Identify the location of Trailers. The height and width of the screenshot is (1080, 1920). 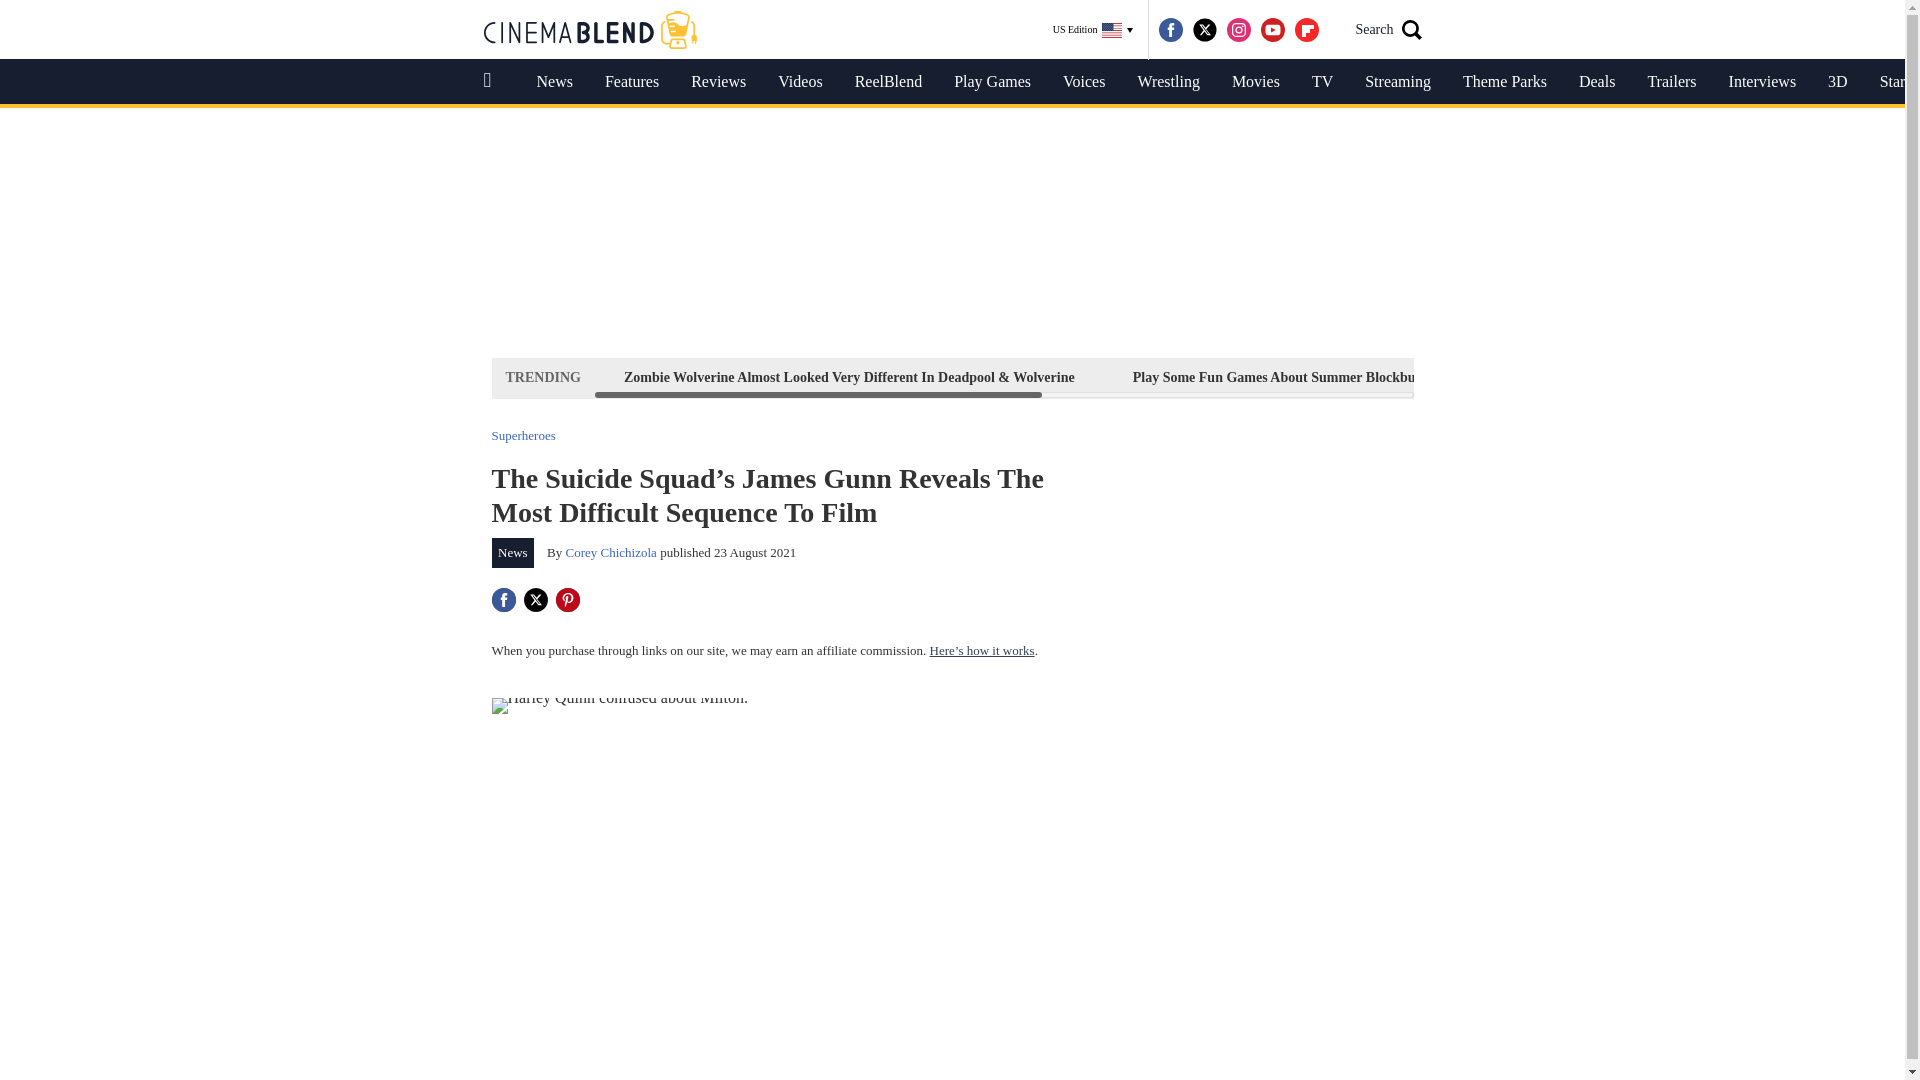
(1671, 82).